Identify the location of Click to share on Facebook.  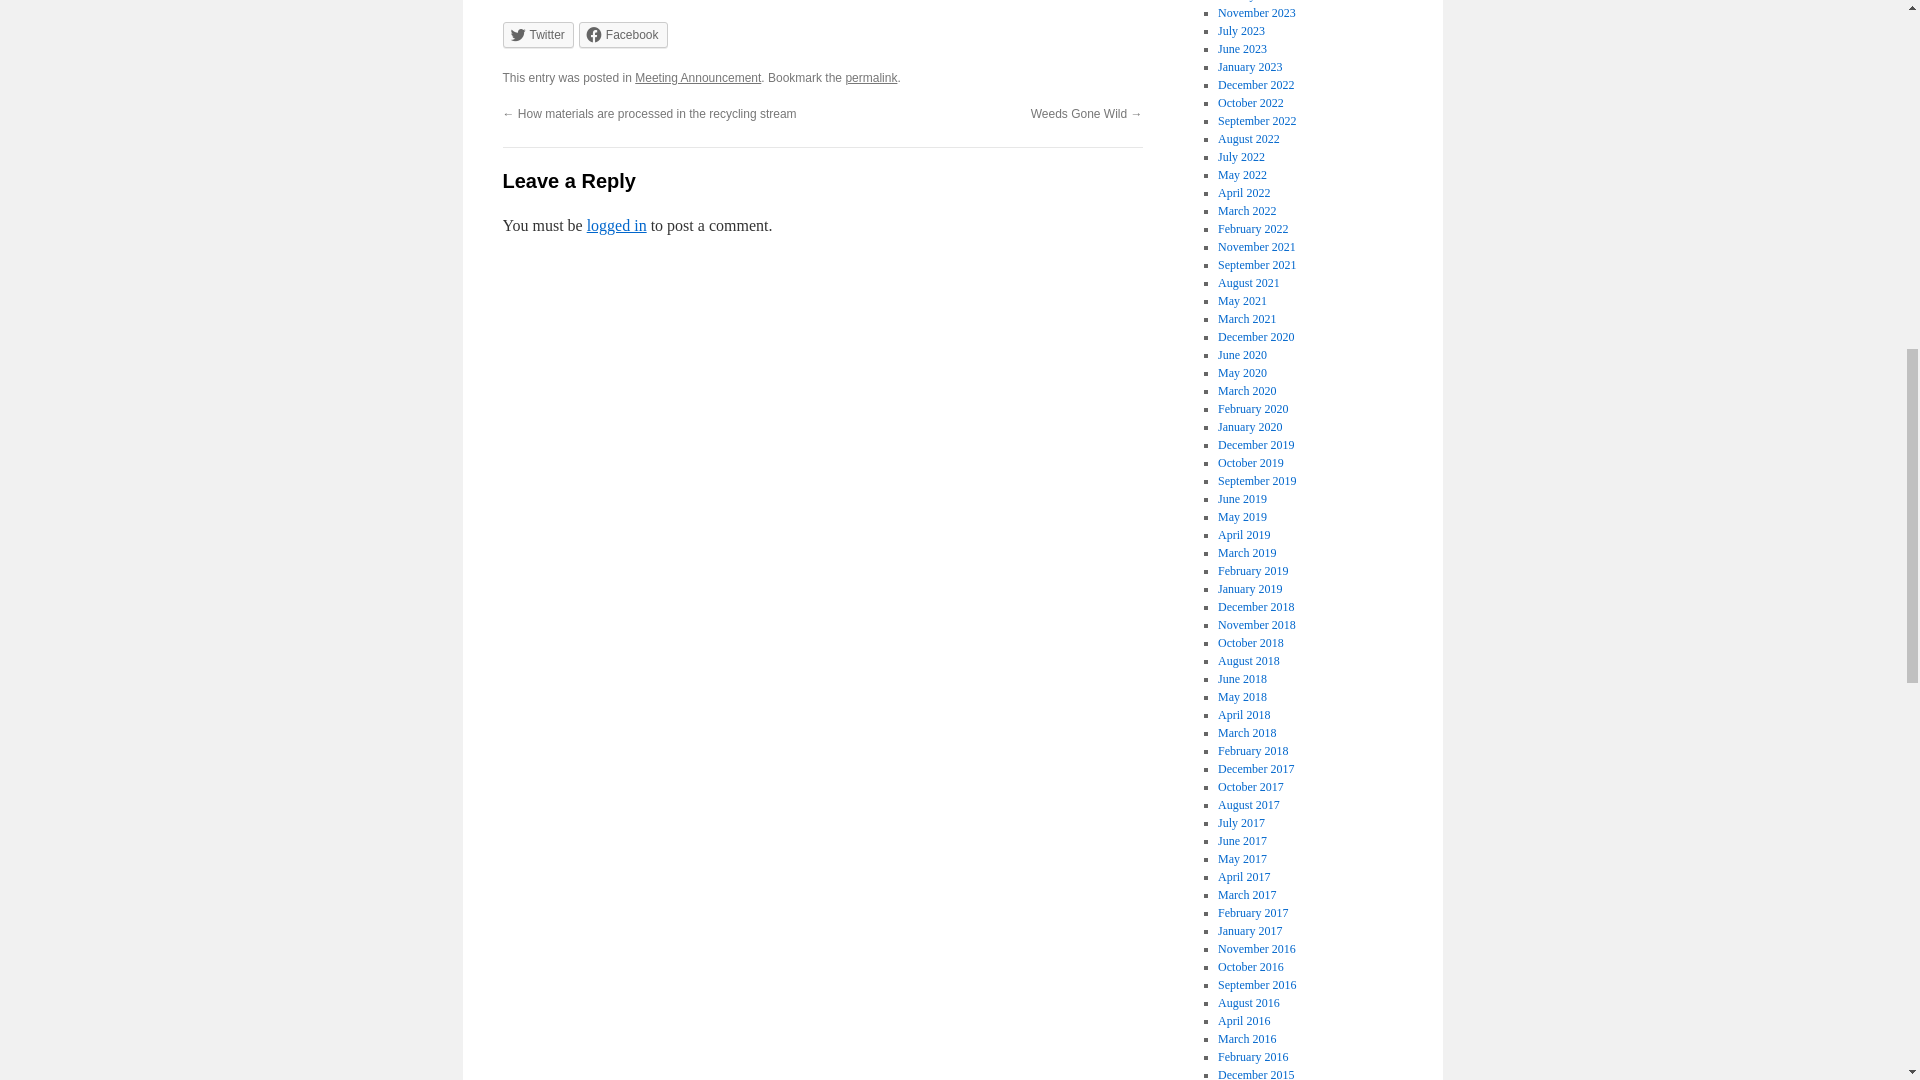
(624, 34).